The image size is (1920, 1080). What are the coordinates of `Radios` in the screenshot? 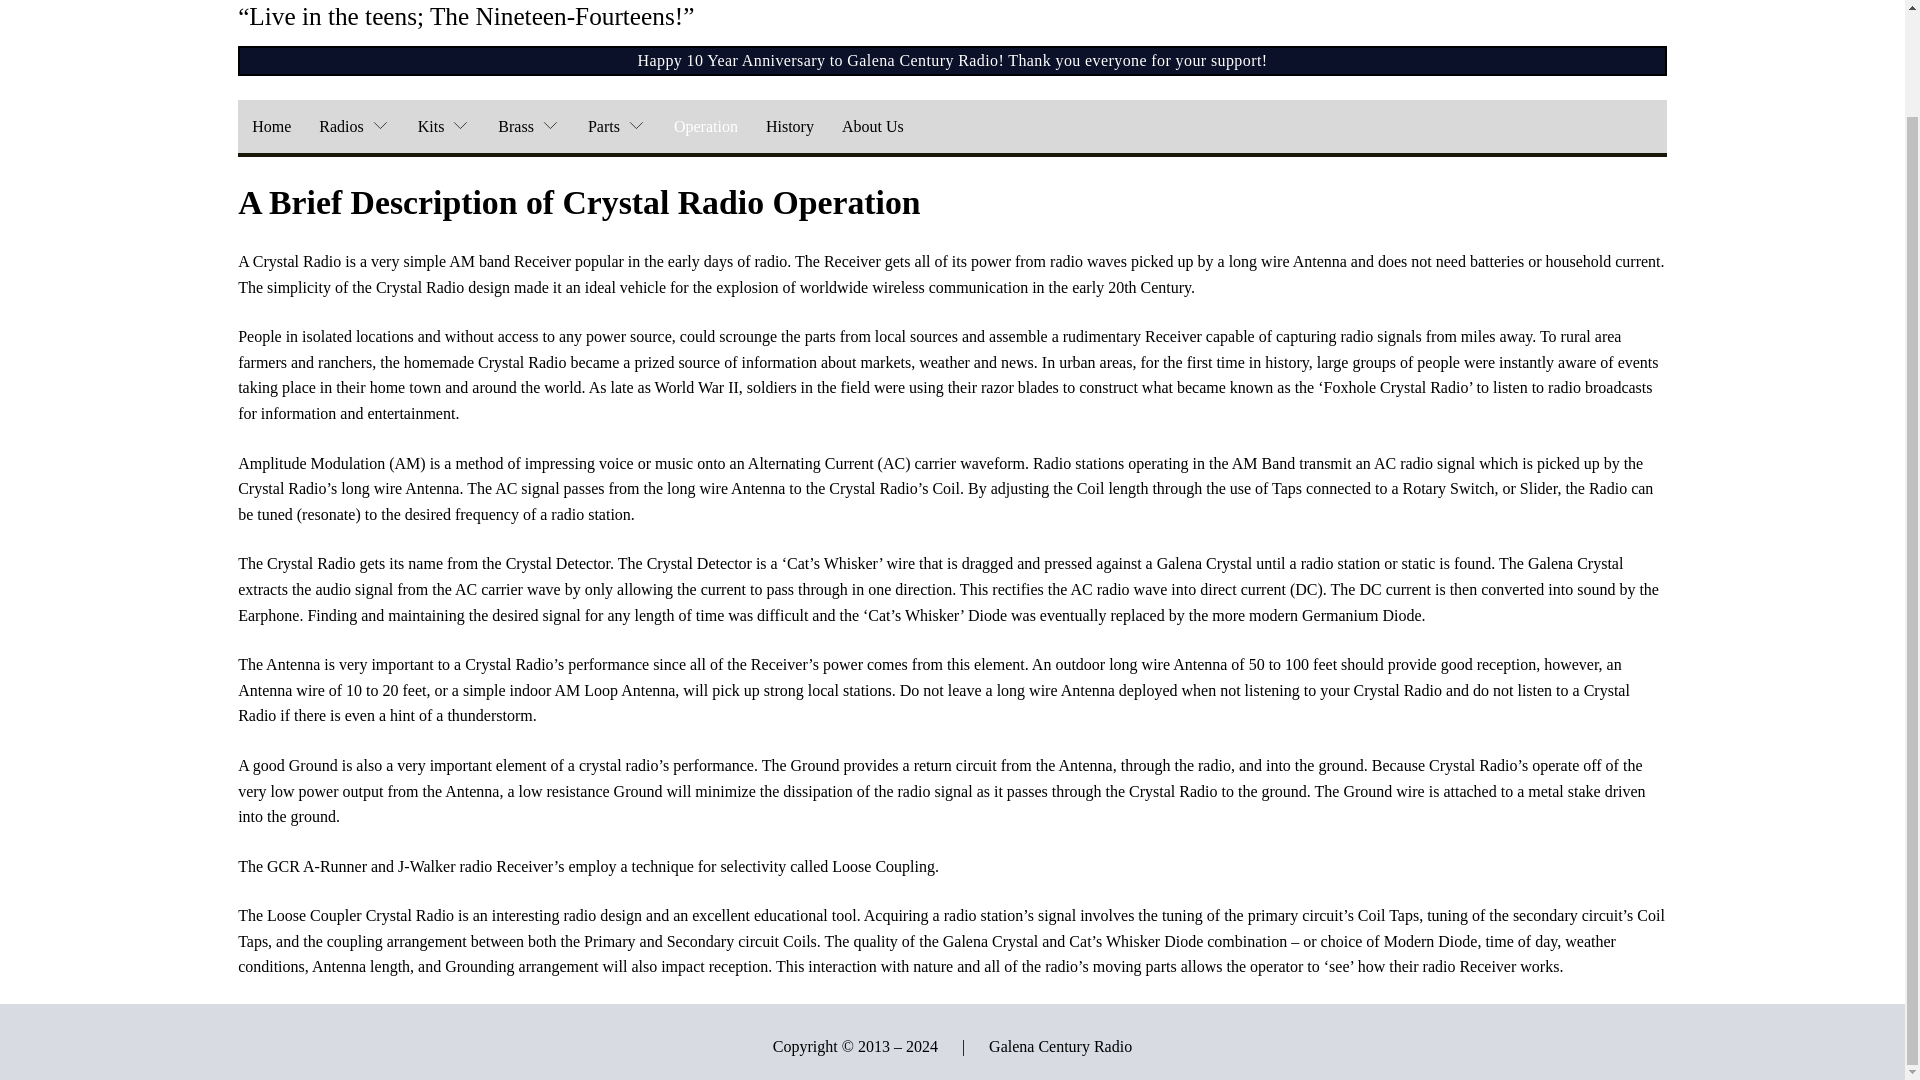 It's located at (354, 127).